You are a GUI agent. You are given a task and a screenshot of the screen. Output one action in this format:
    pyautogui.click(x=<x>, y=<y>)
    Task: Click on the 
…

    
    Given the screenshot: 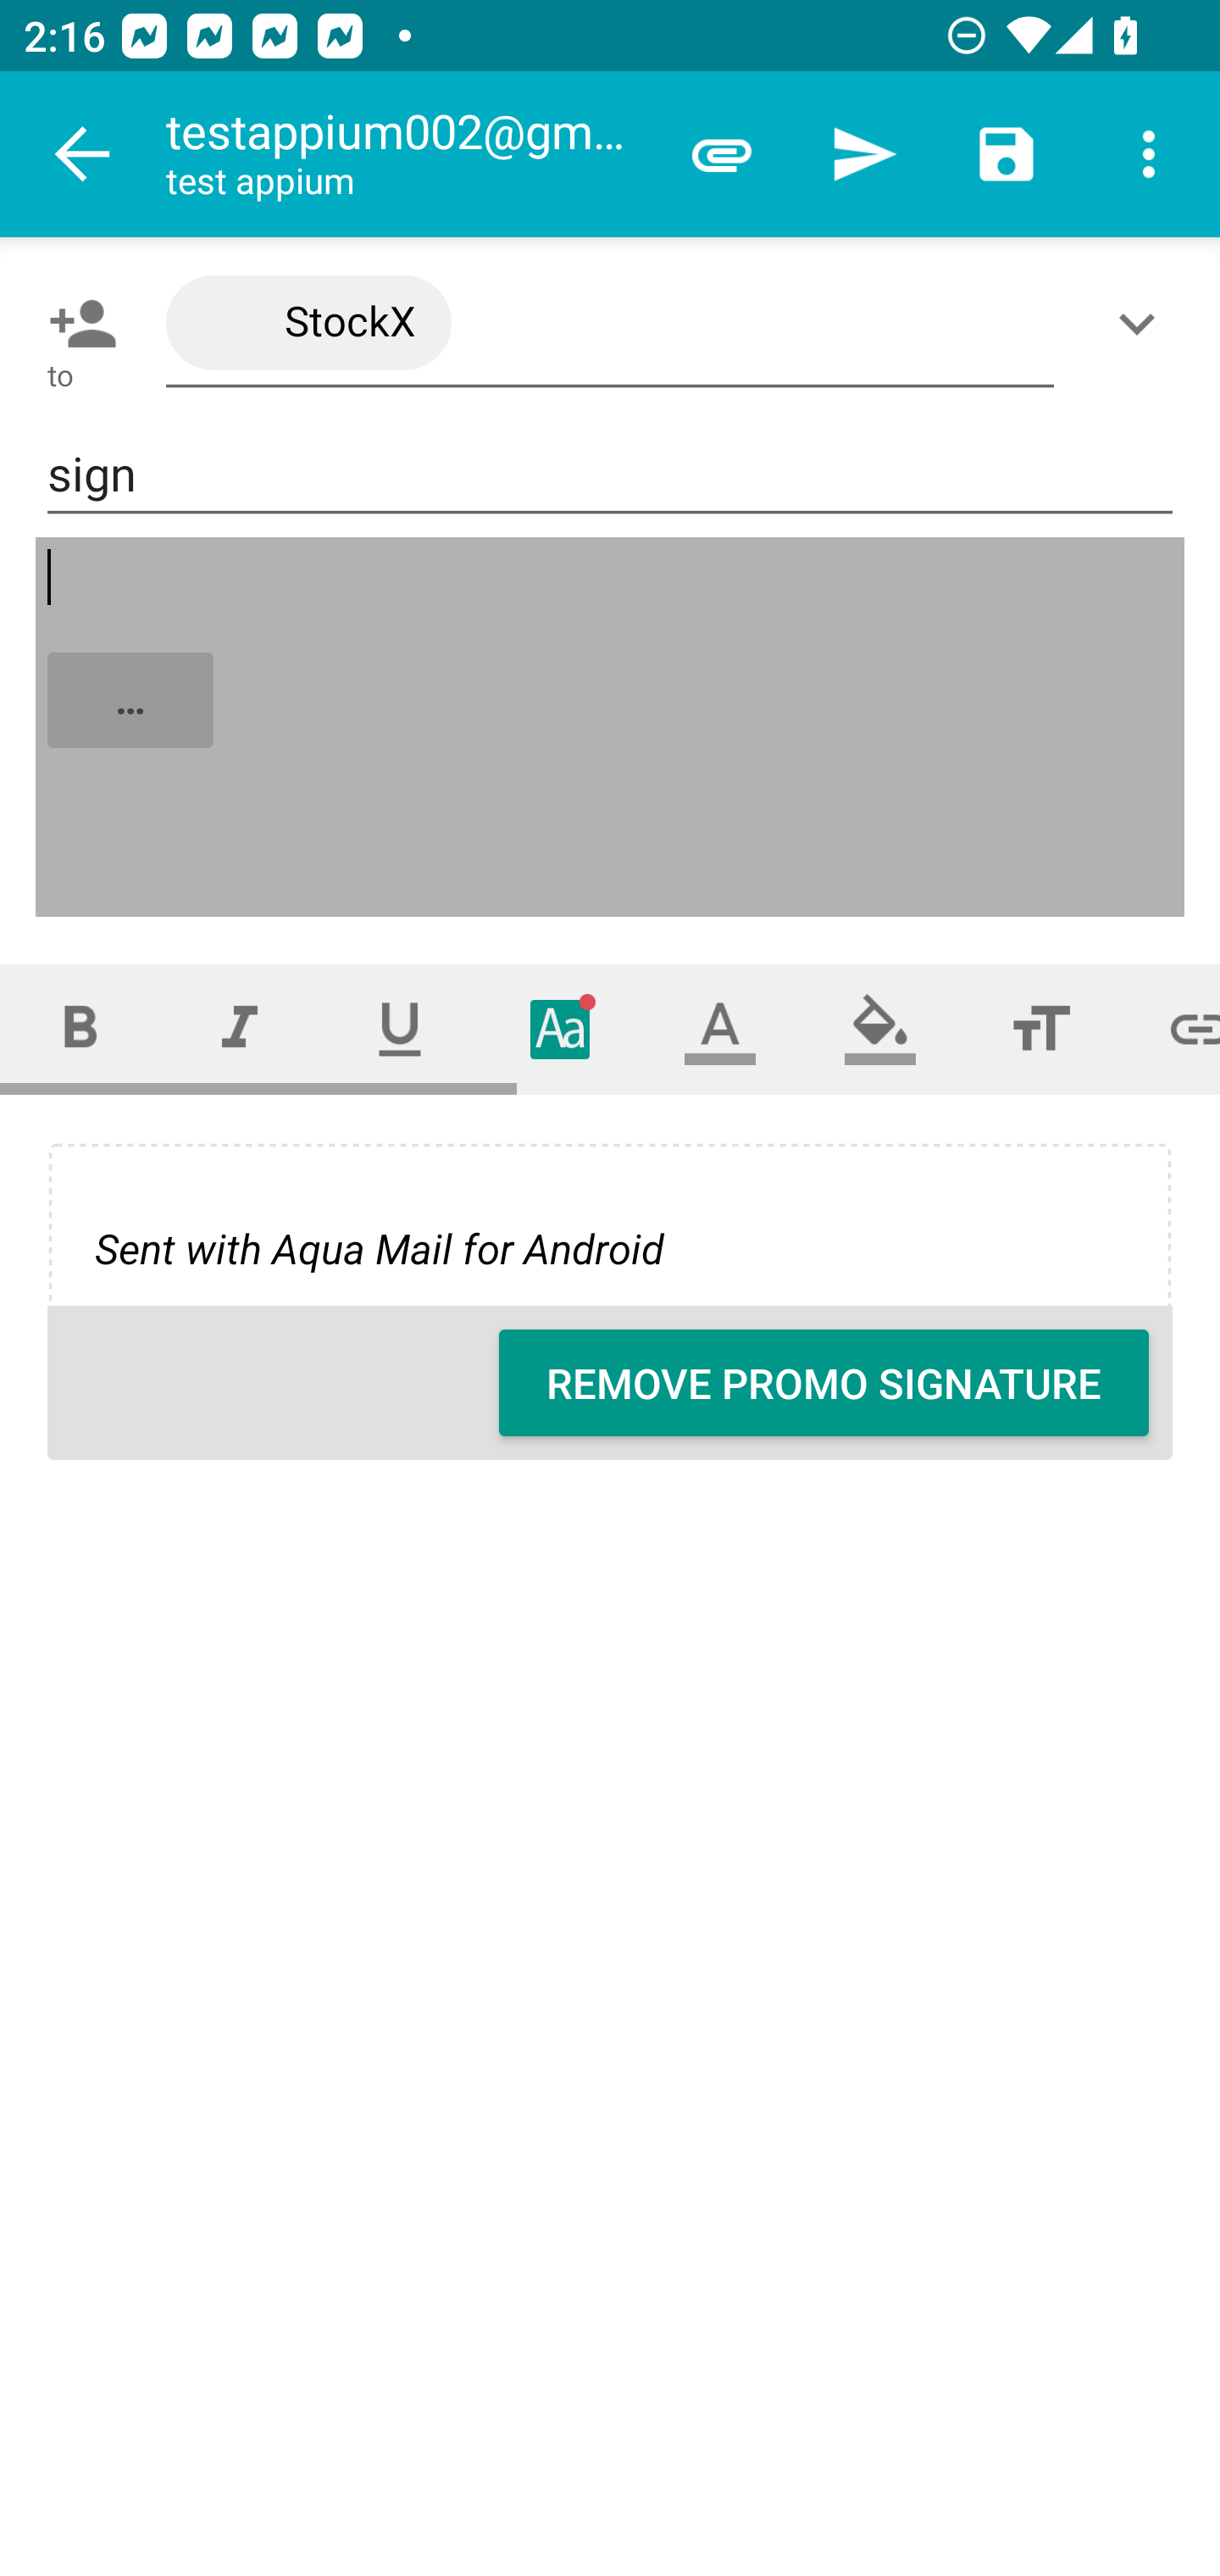 What is the action you would take?
    pyautogui.click(x=612, y=727)
    